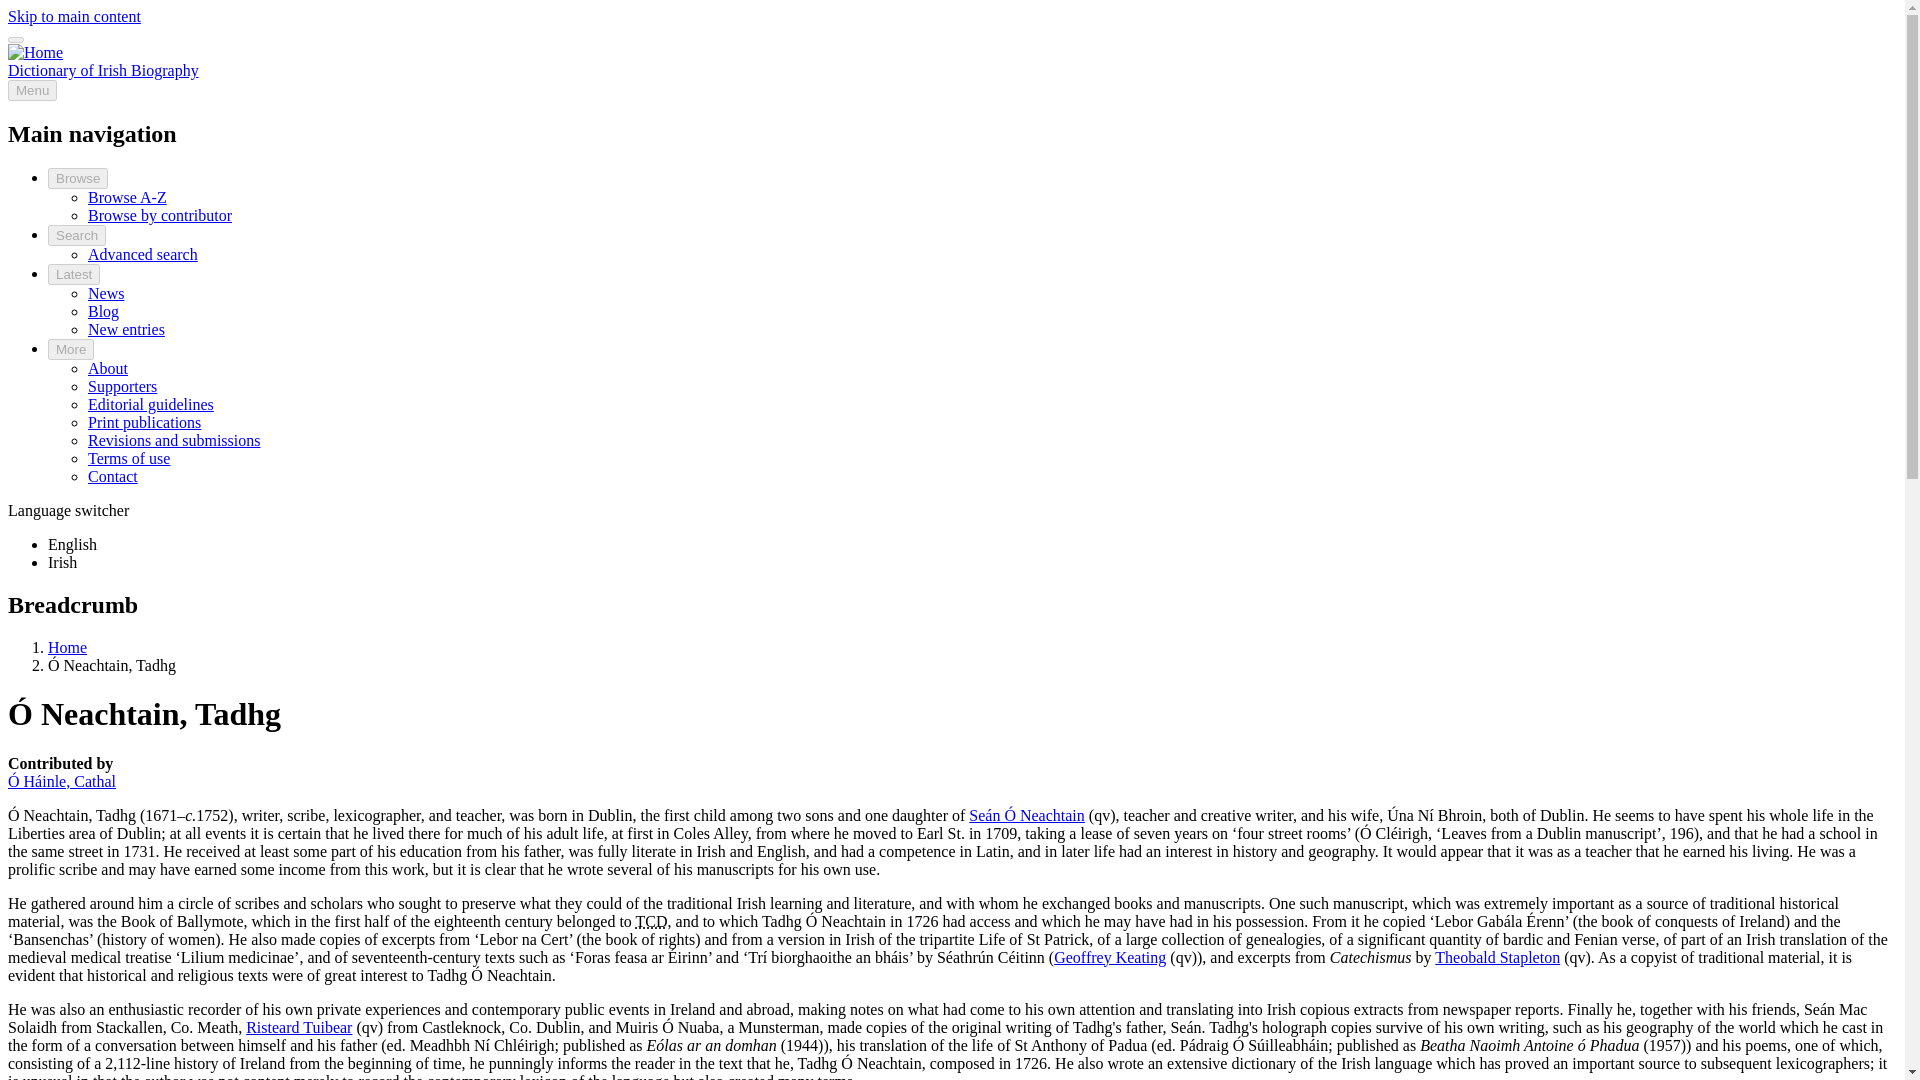 This screenshot has height=1080, width=1920. What do you see at coordinates (142, 254) in the screenshot?
I see `Search biographies` at bounding box center [142, 254].